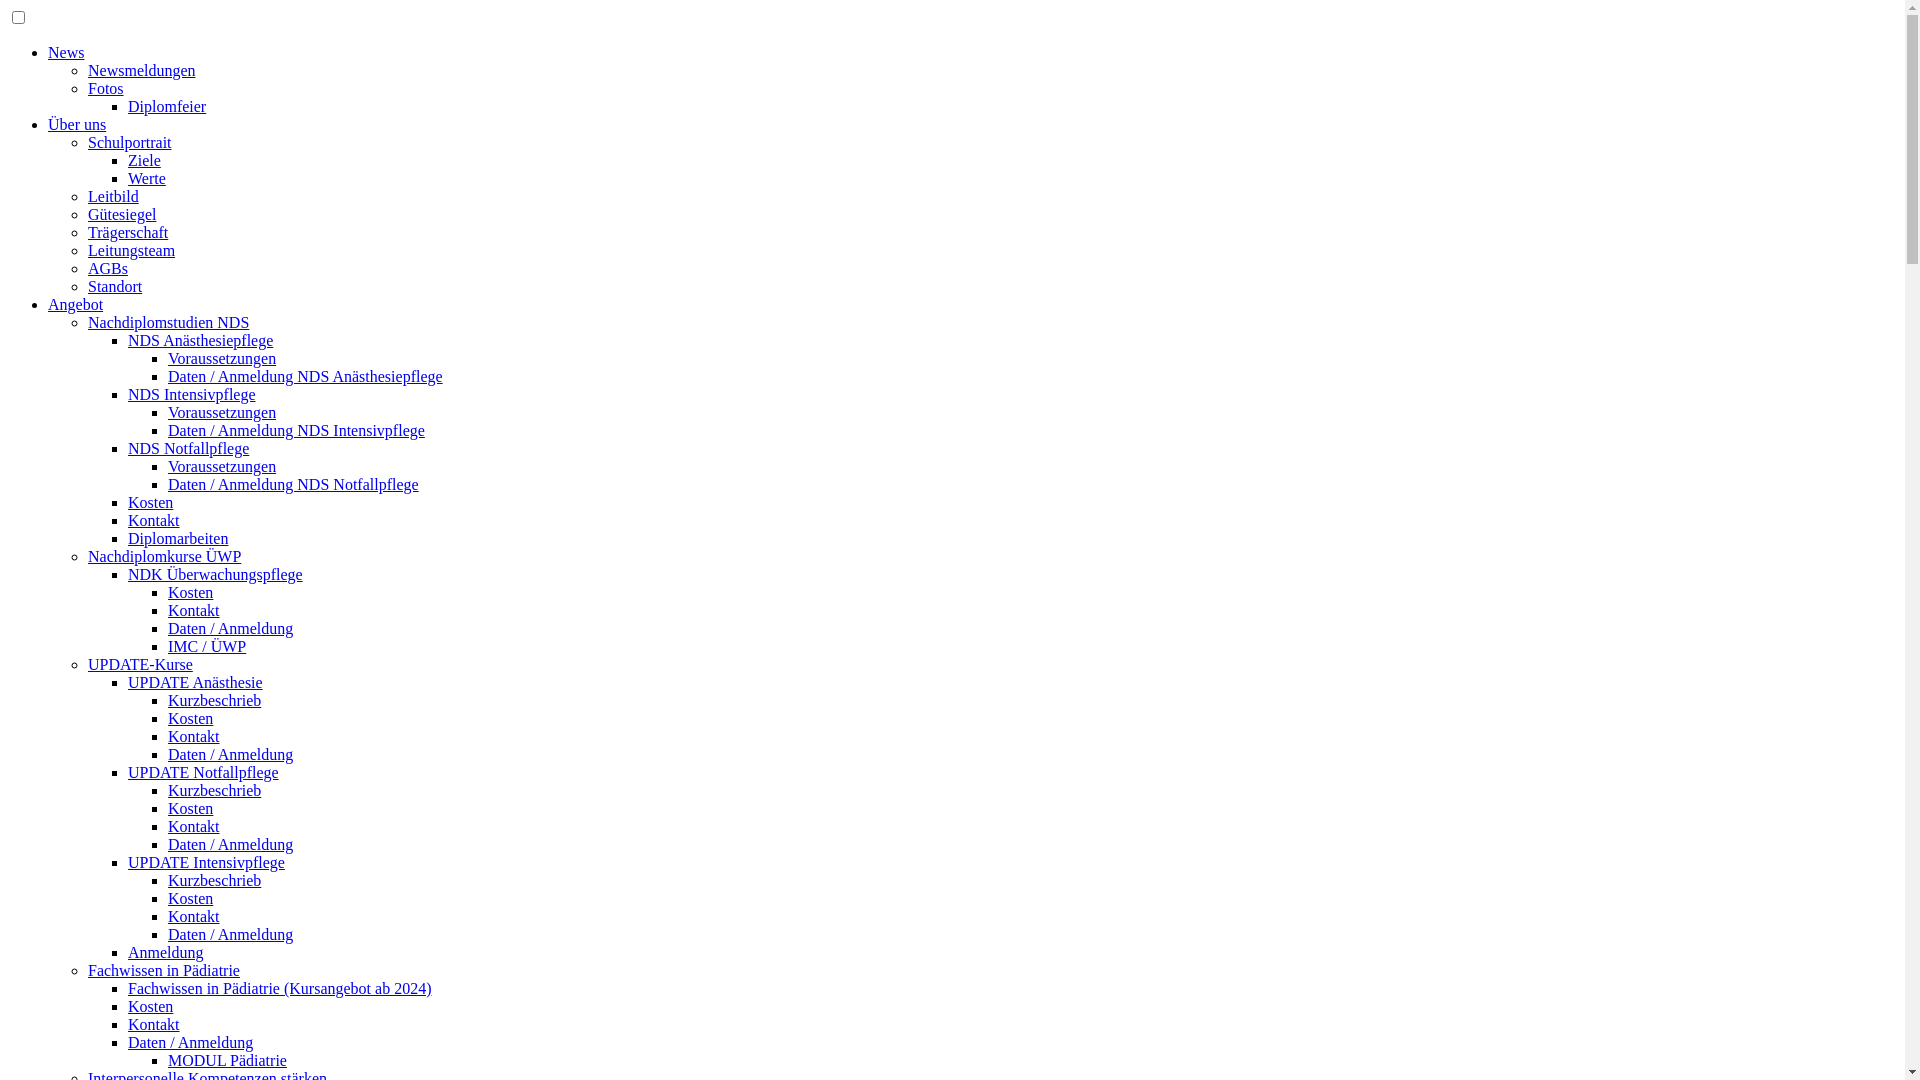  Describe the element at coordinates (178, 538) in the screenshot. I see `Diplomarbeiten` at that location.